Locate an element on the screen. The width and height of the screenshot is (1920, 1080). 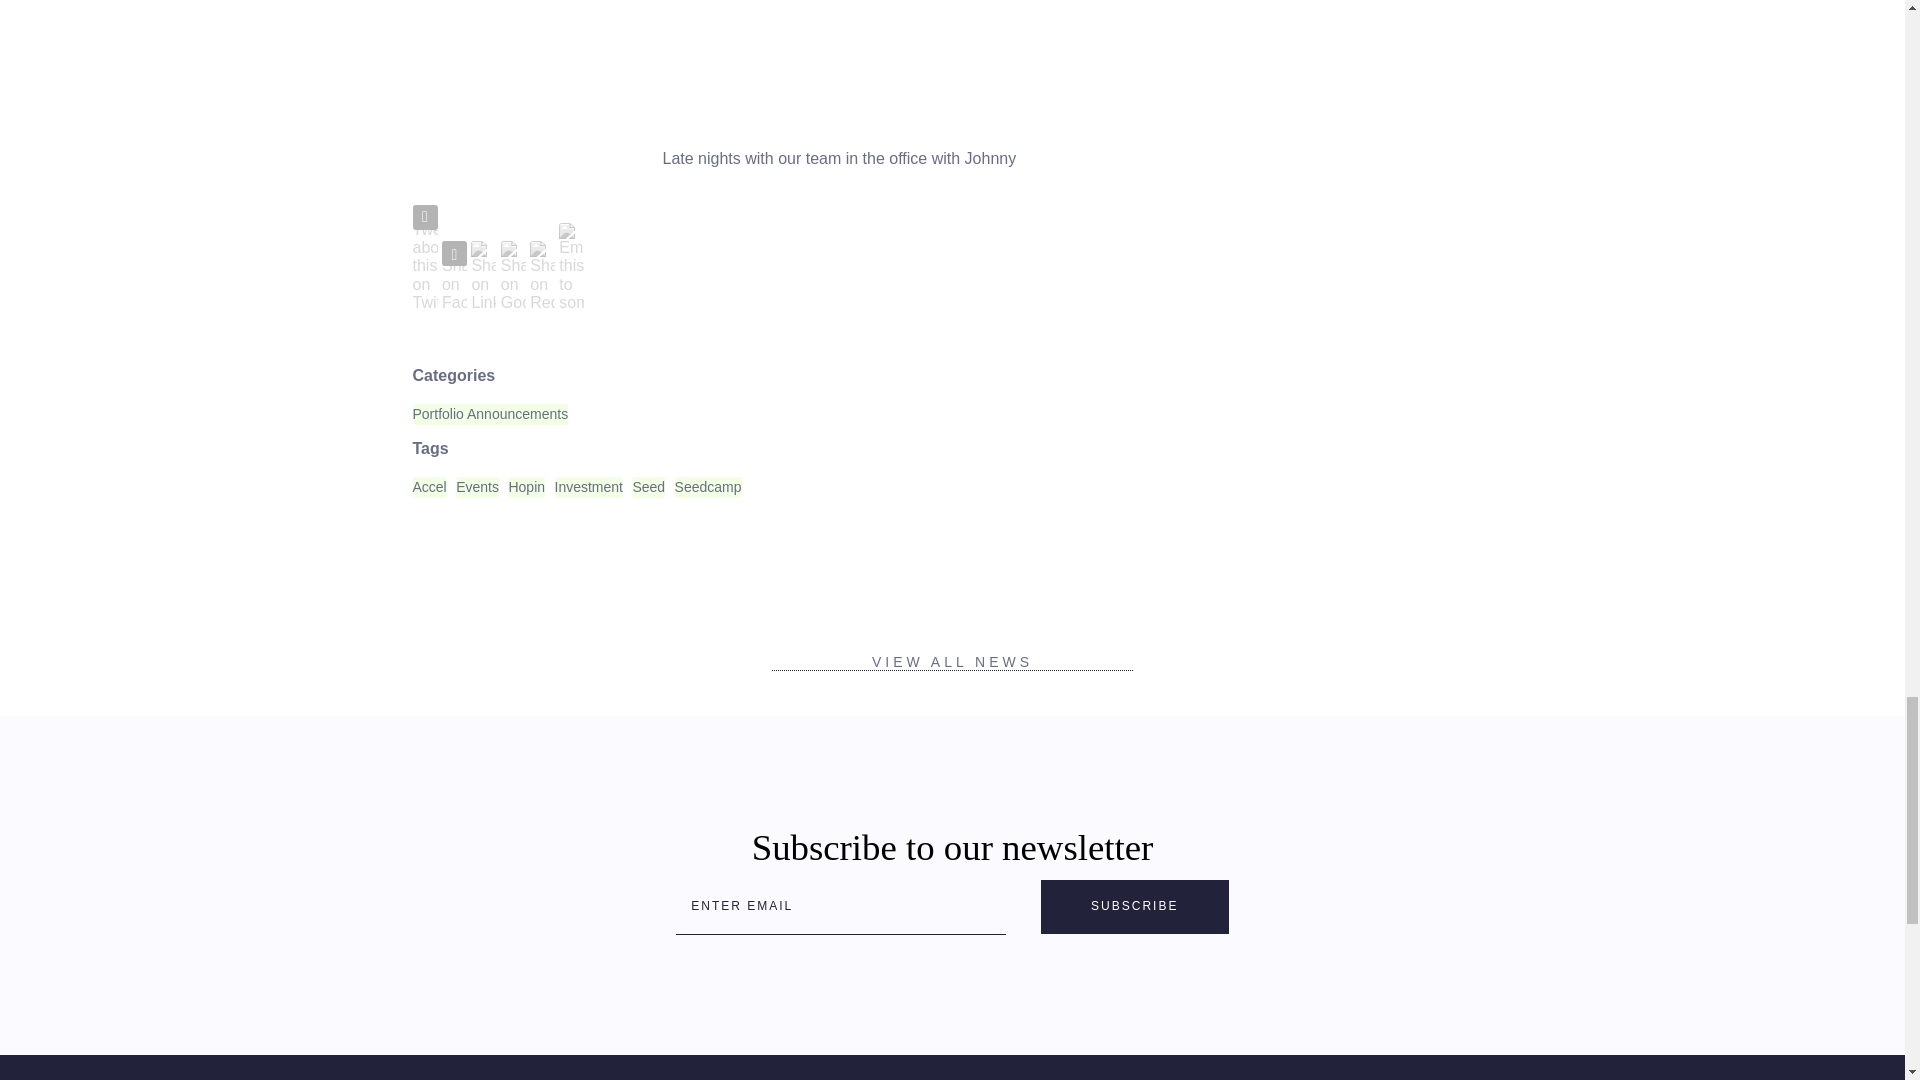
Seedcamp is located at coordinates (708, 487).